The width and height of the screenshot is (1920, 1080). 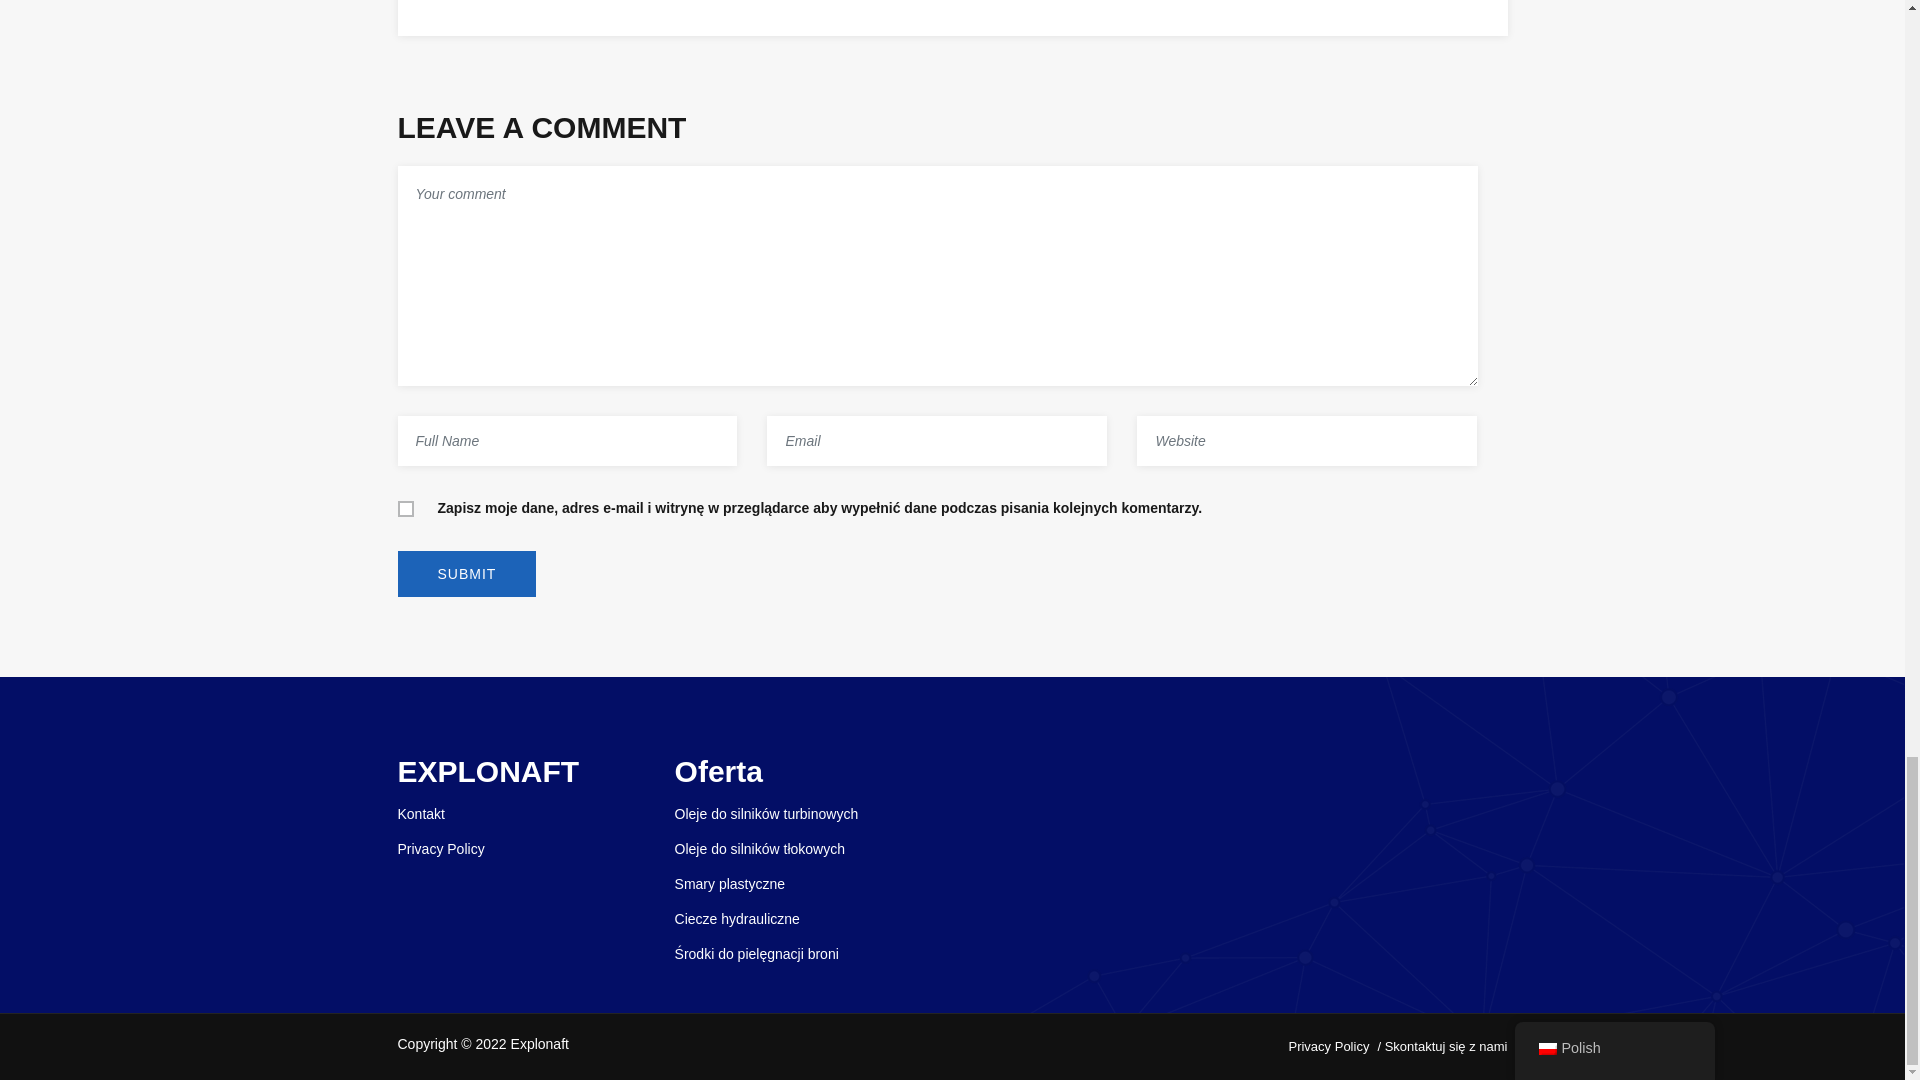 I want to click on Ciecze hydrauliczne, so click(x=738, y=918).